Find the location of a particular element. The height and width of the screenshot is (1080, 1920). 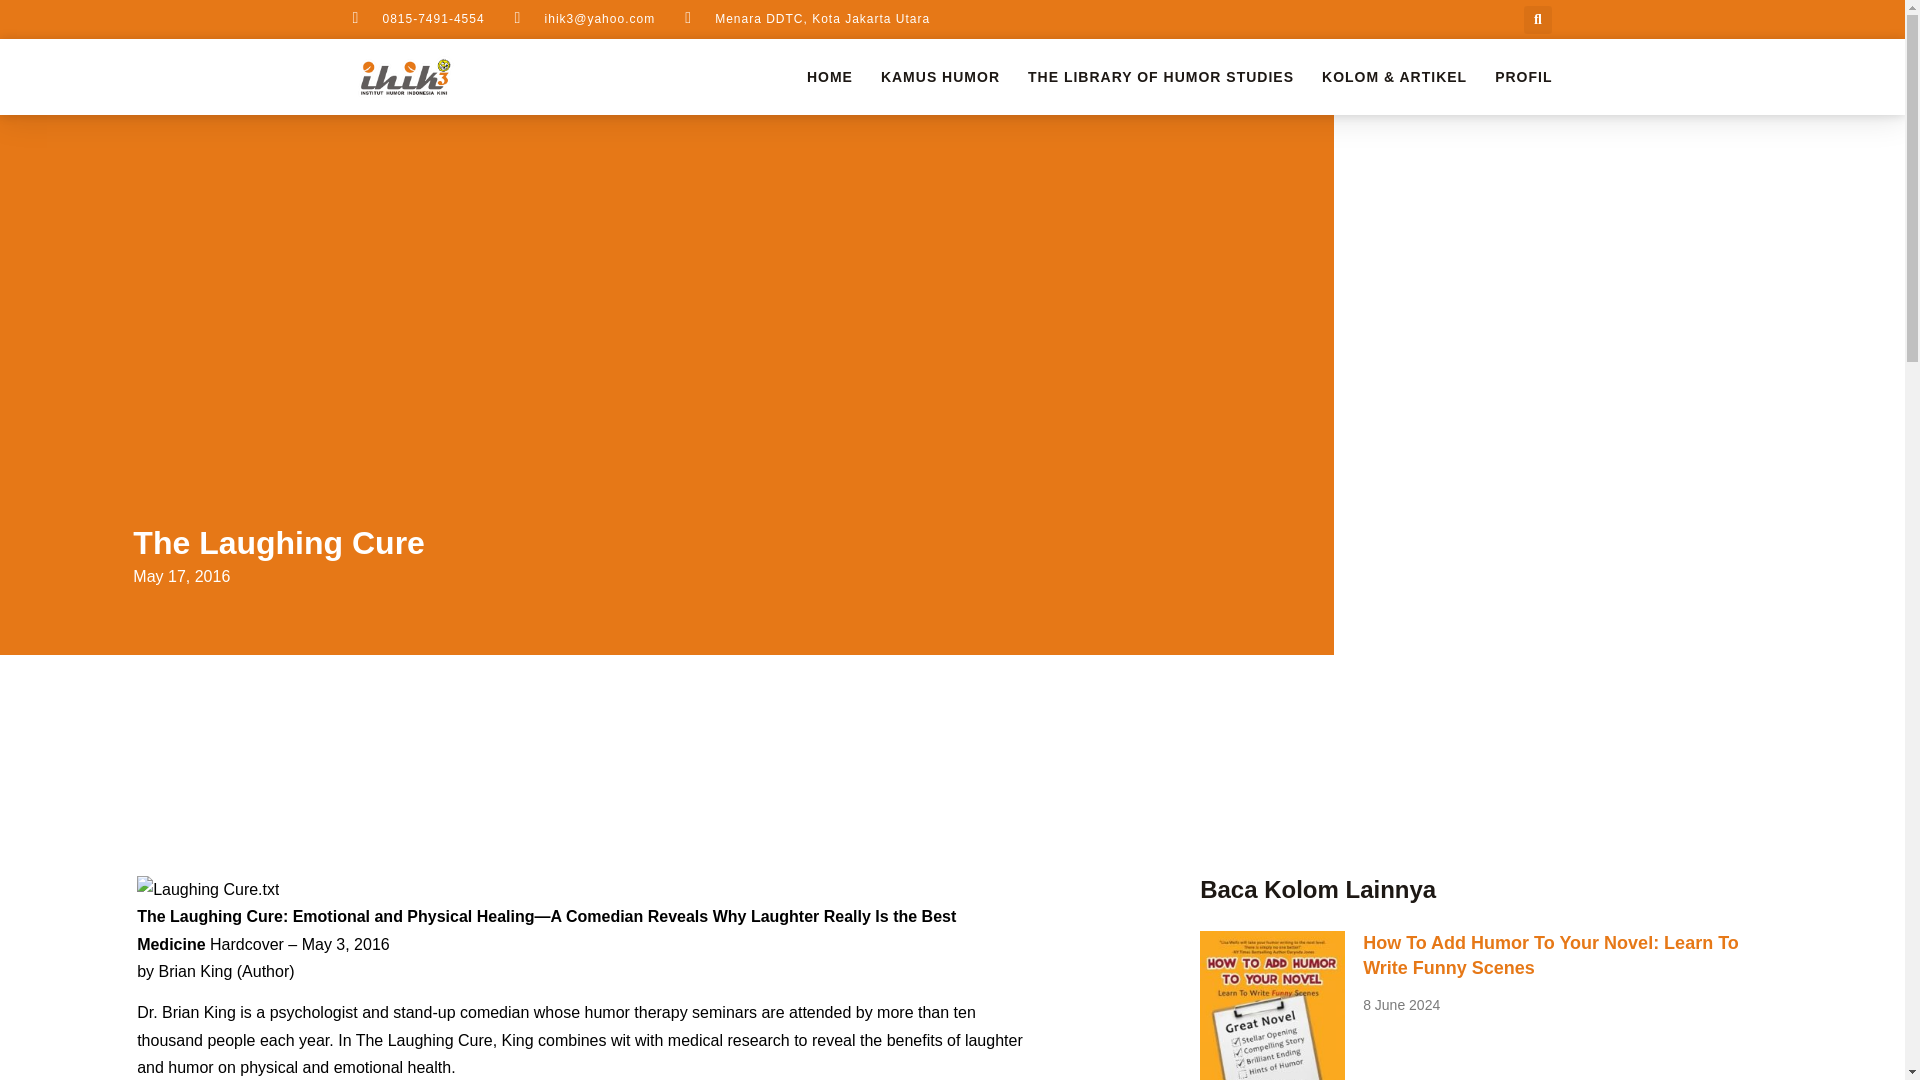

0815-7491-4554 is located at coordinates (417, 18).